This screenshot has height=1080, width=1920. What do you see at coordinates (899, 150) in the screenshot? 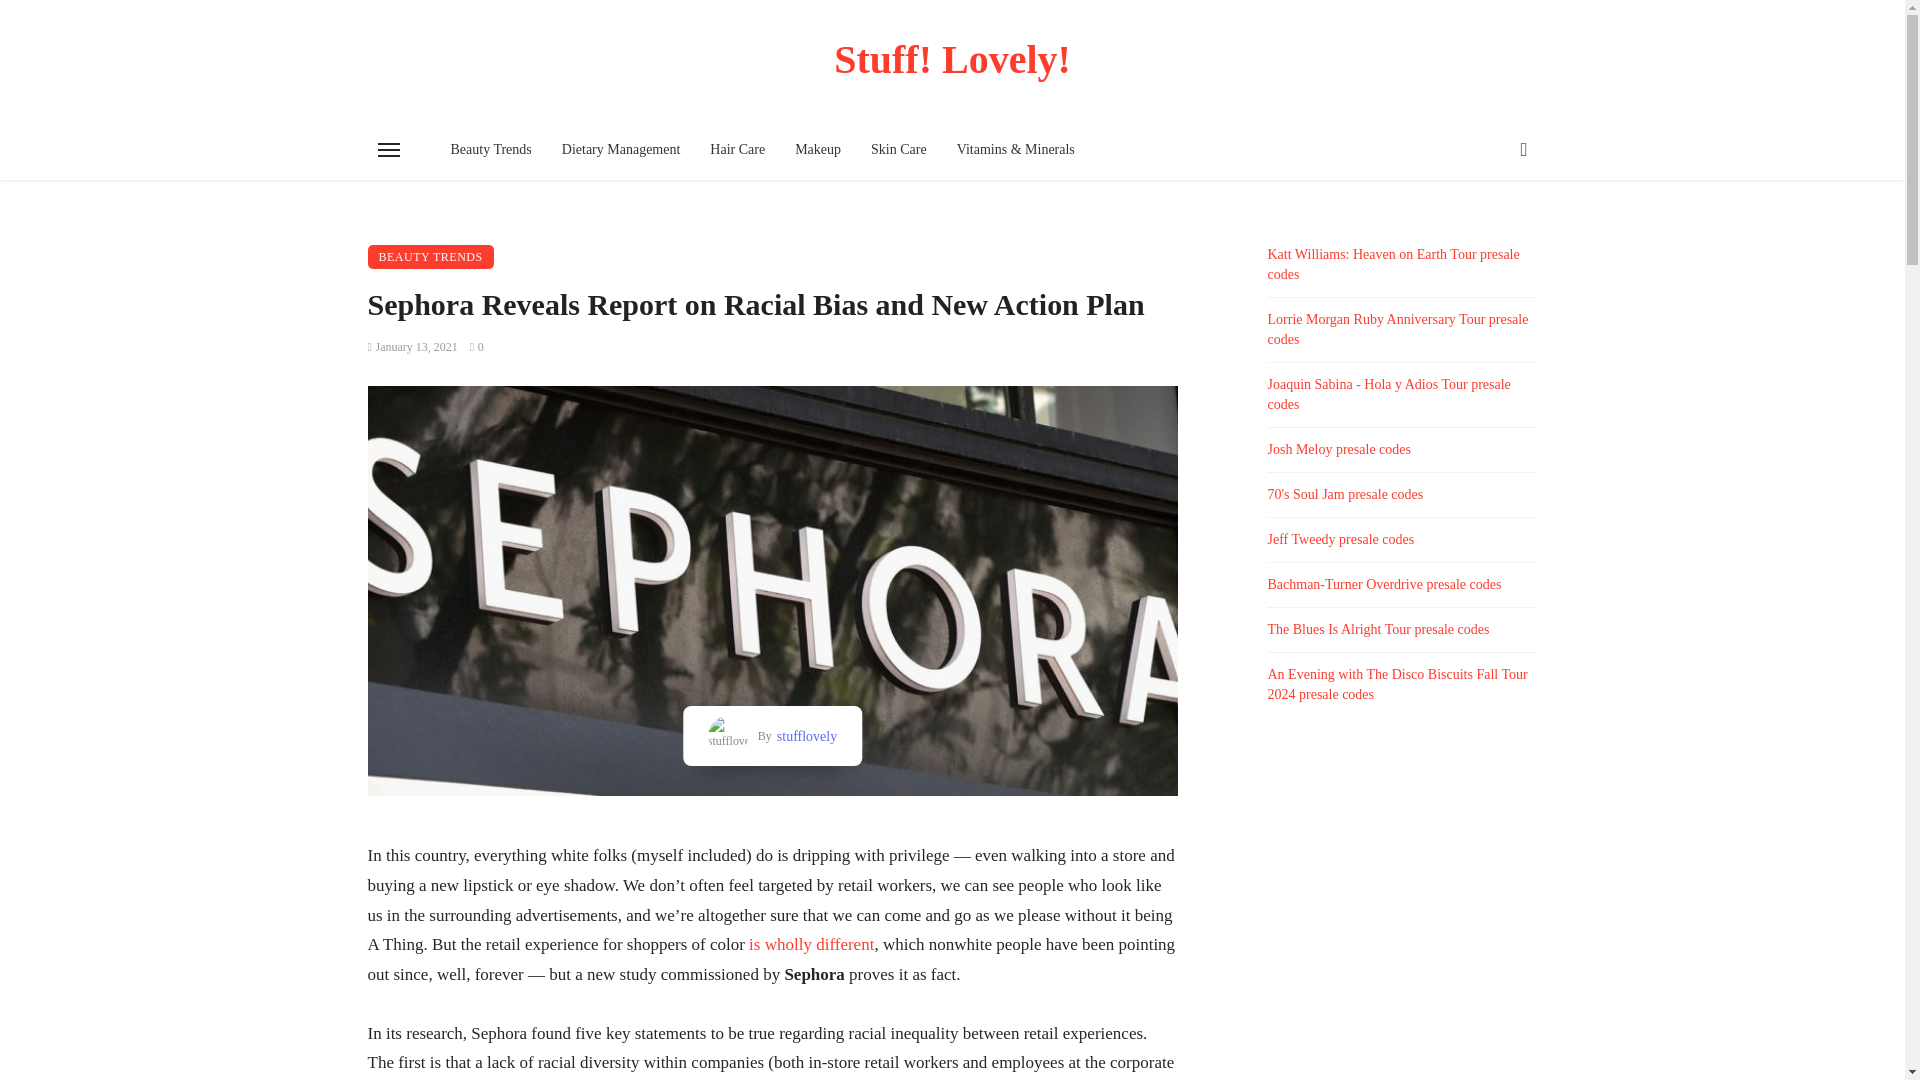
I see `Skin Care` at bounding box center [899, 150].